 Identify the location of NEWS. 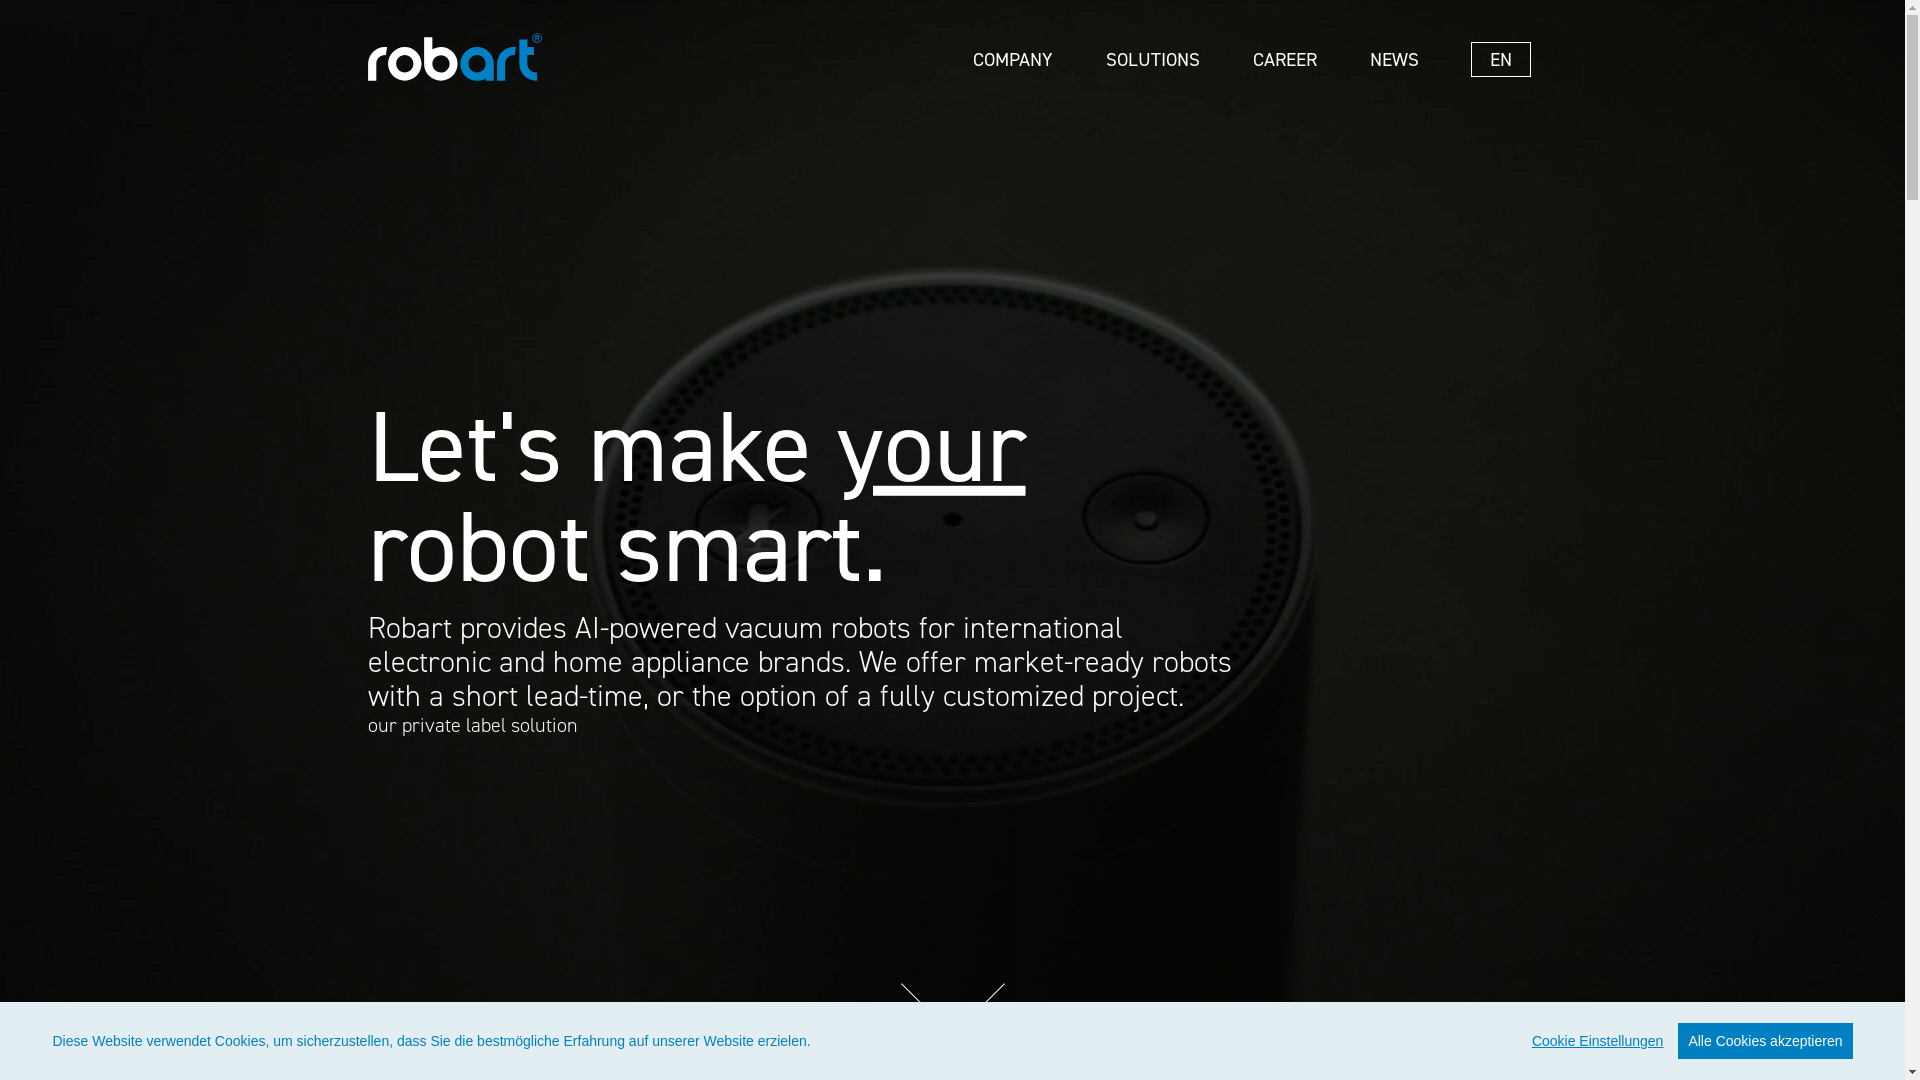
(1395, 46).